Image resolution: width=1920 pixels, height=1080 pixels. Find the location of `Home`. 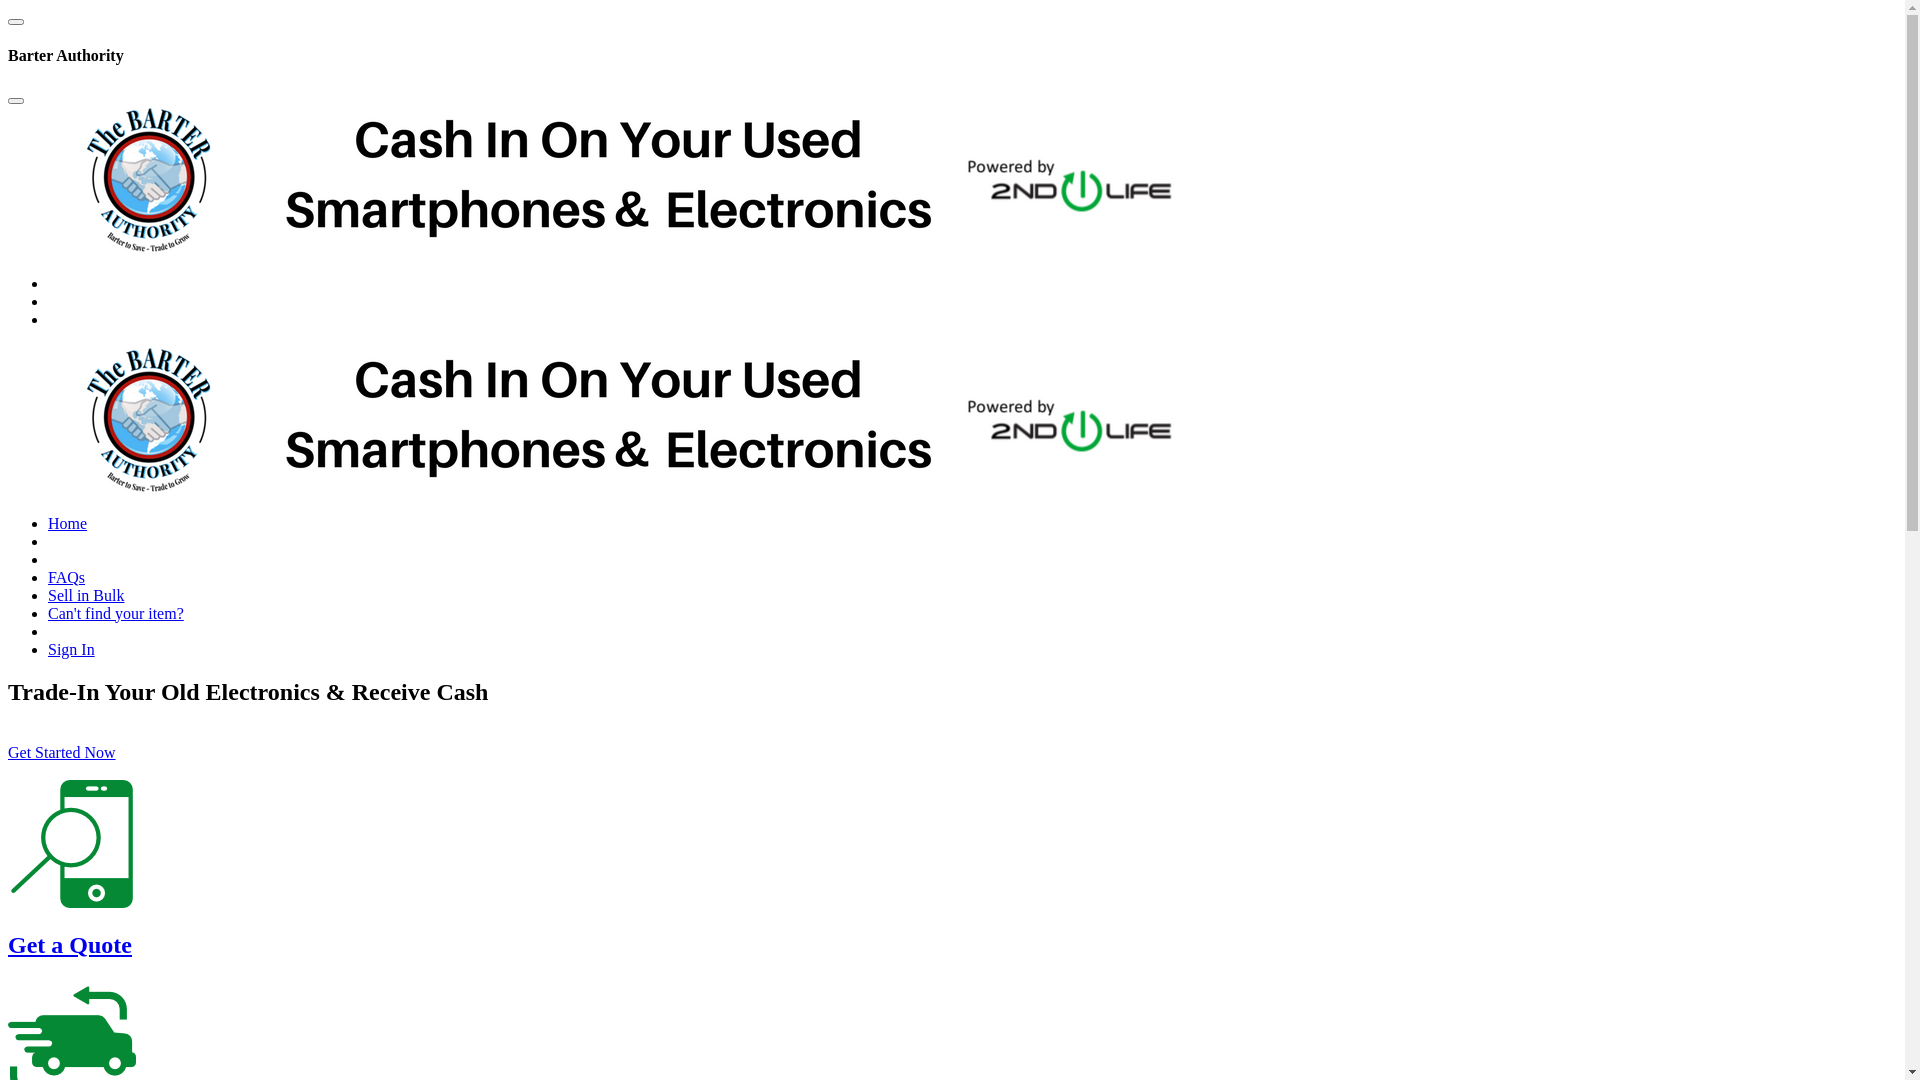

Home is located at coordinates (68, 524).